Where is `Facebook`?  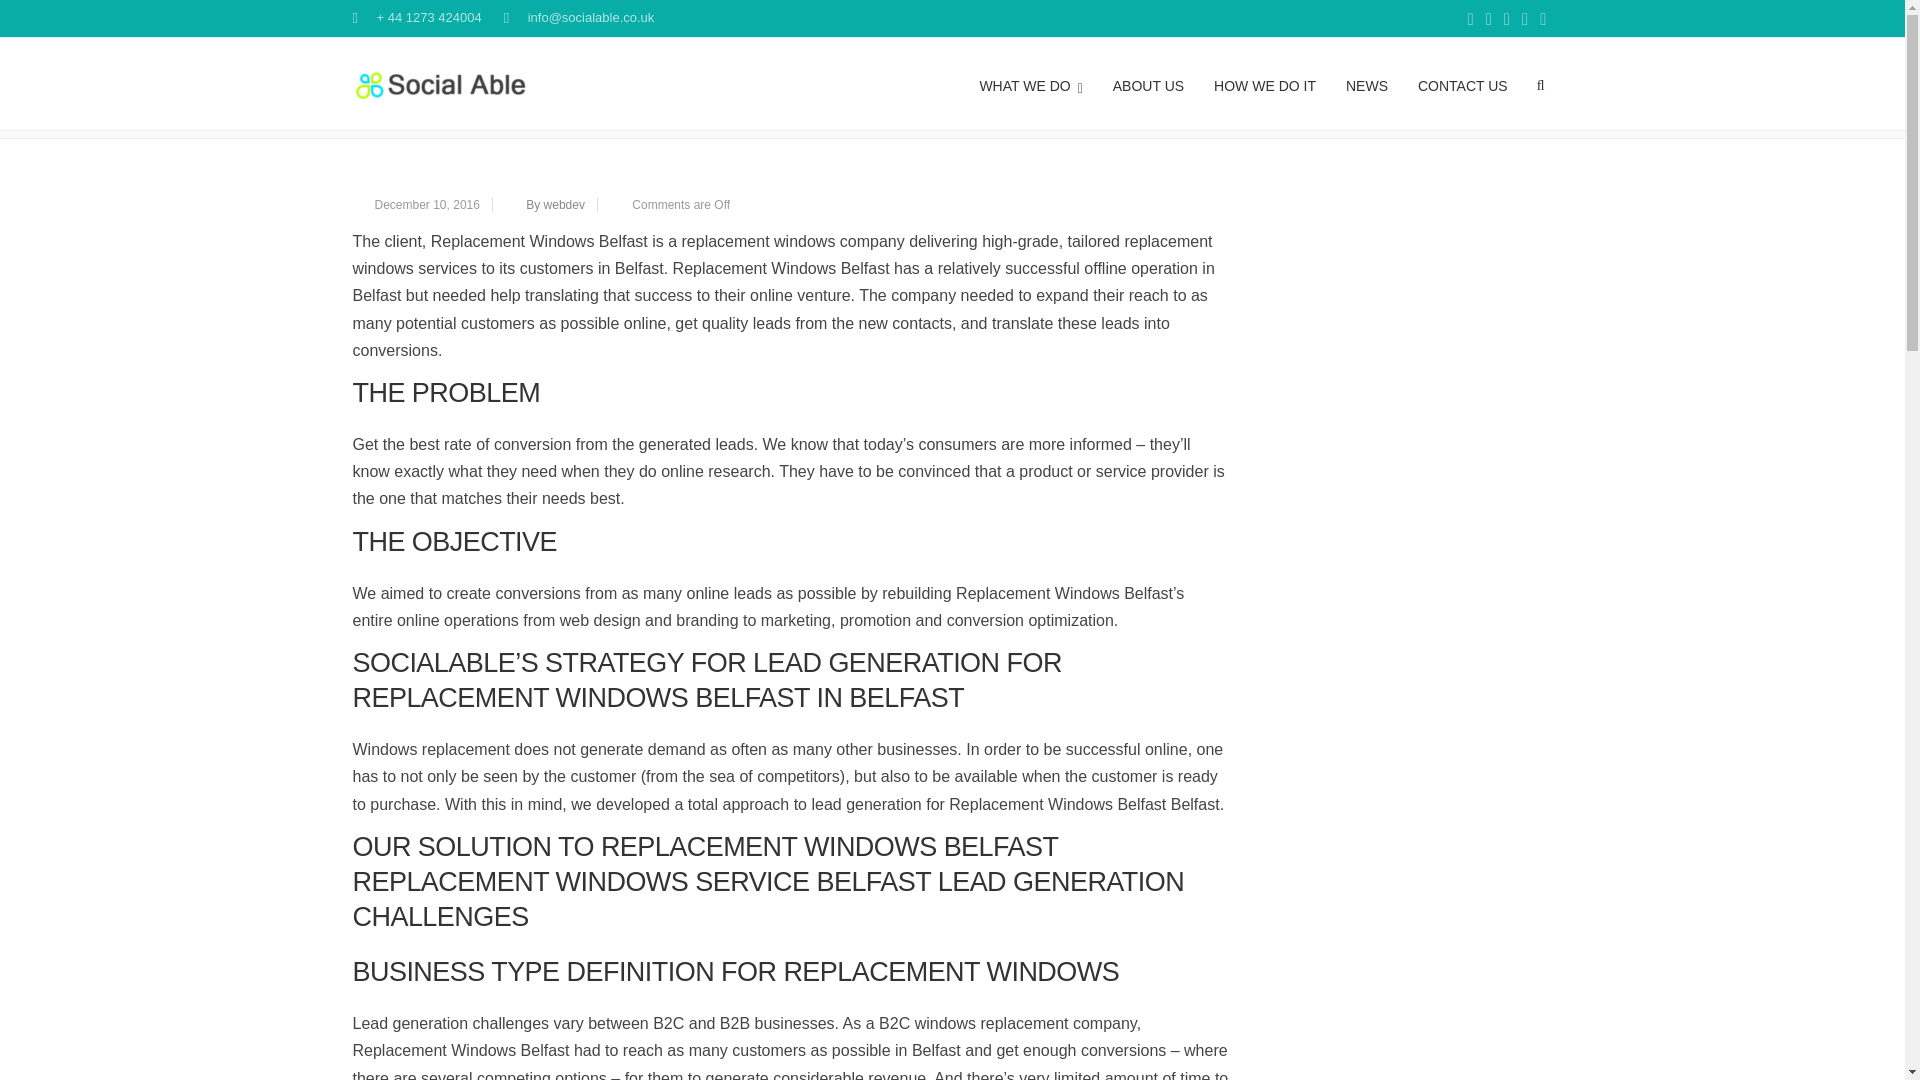 Facebook is located at coordinates (1470, 20).